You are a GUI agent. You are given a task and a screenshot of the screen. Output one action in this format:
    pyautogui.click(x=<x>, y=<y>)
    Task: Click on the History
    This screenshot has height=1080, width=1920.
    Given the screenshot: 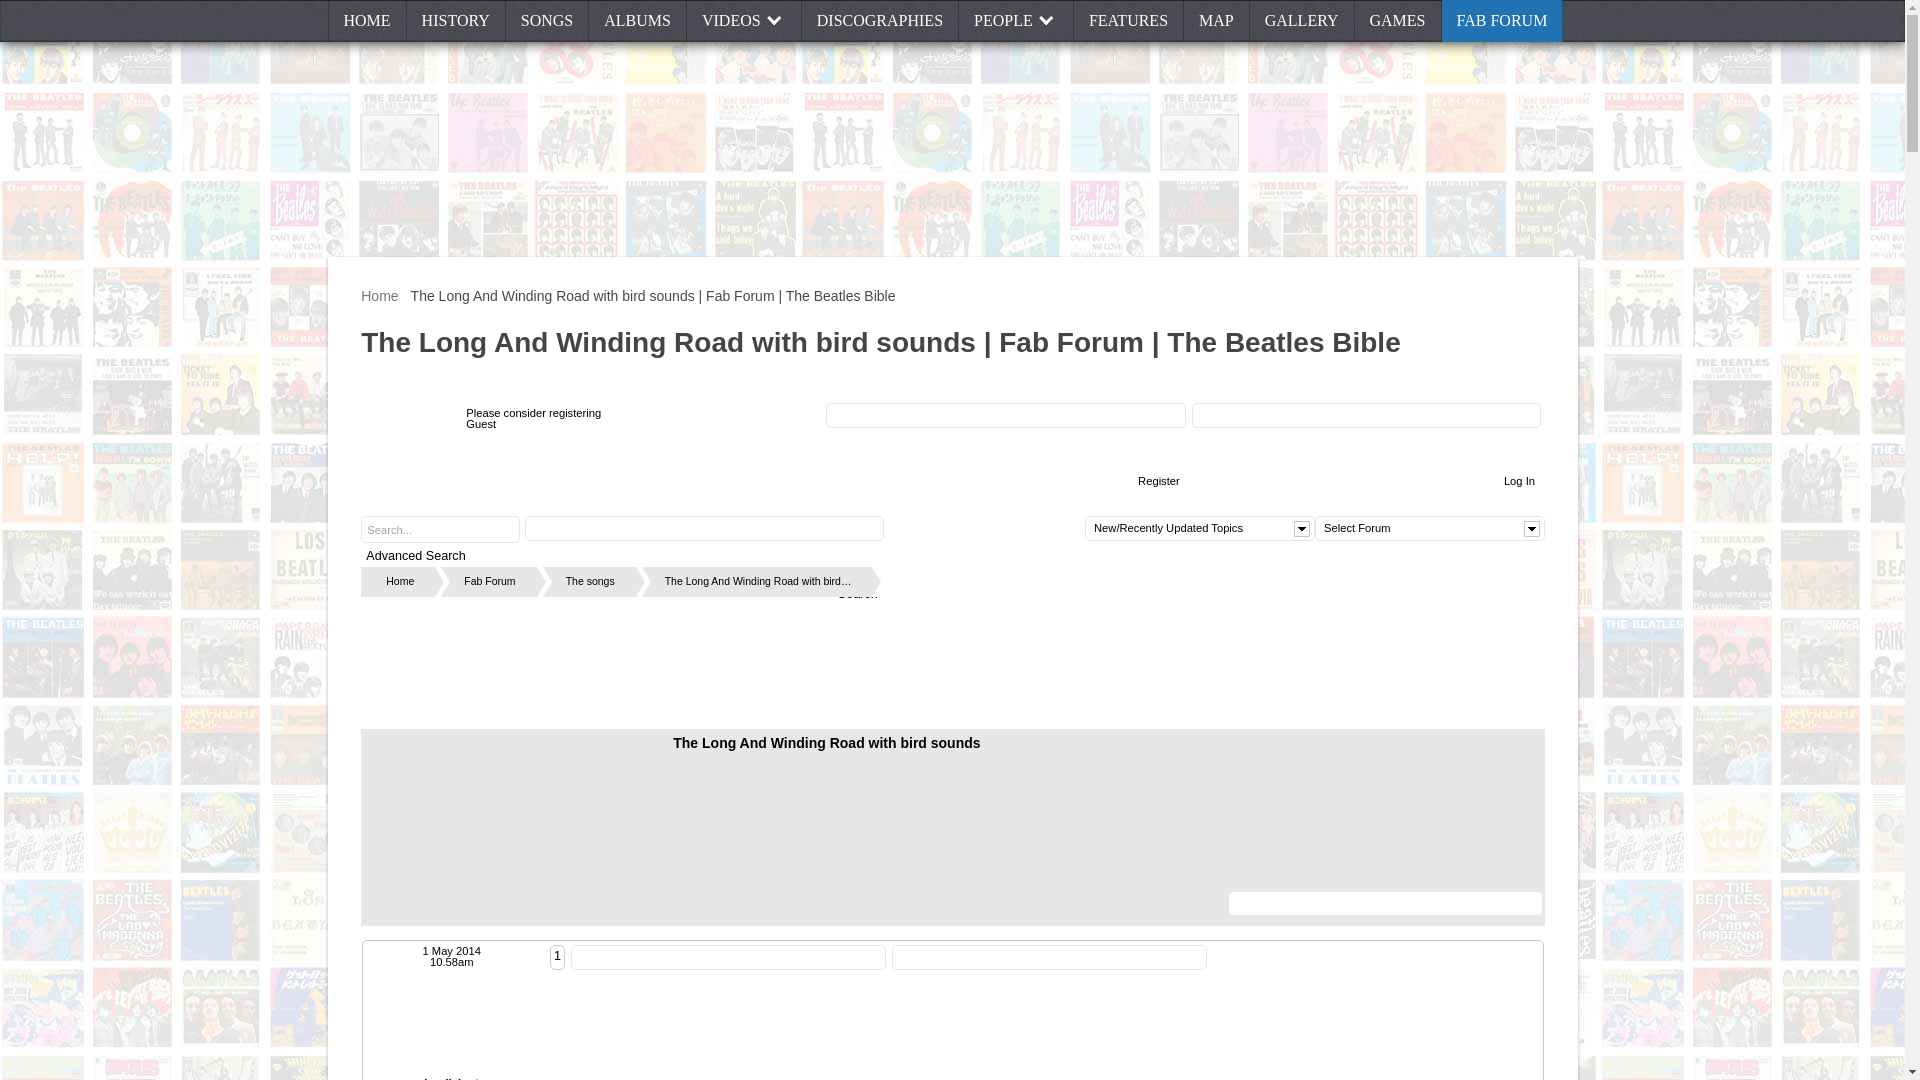 What is the action you would take?
    pyautogui.click(x=456, y=21)
    